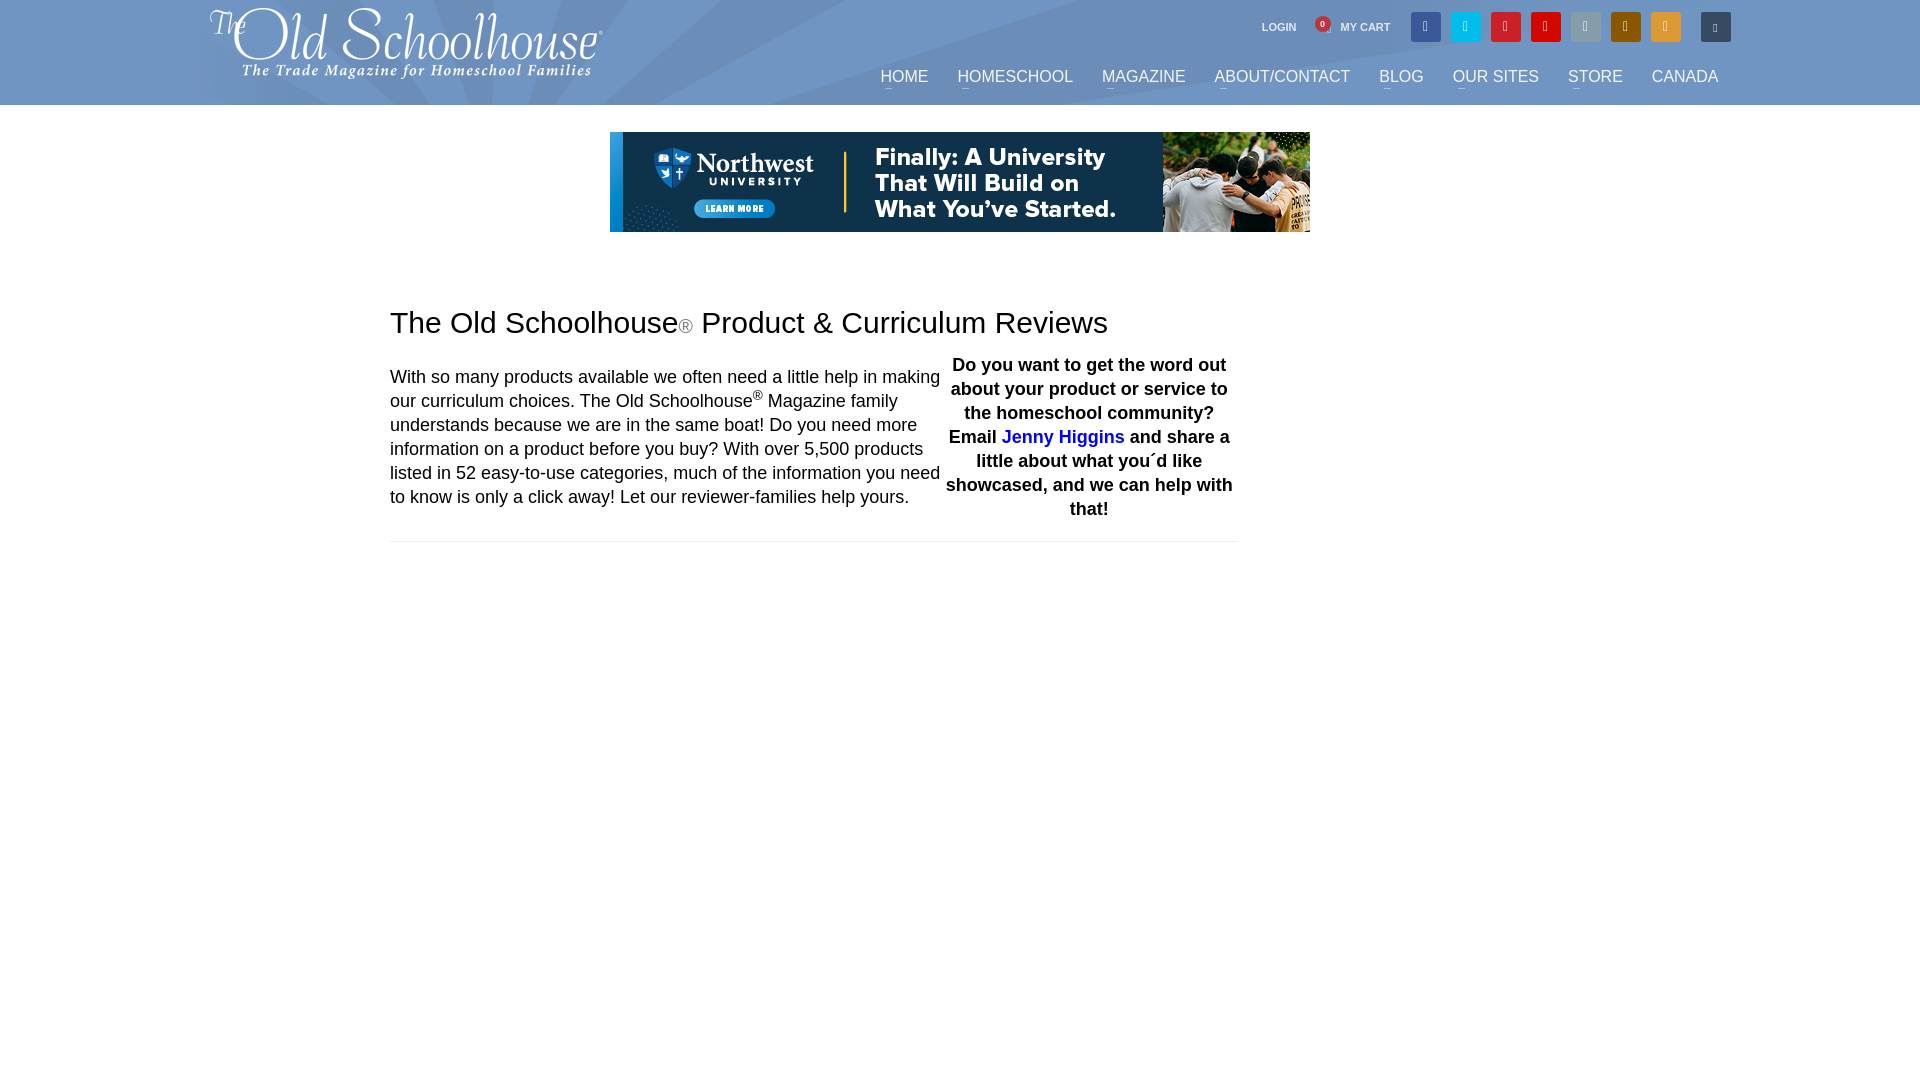 The width and height of the screenshot is (1920, 1080). I want to click on HOME, so click(904, 76).